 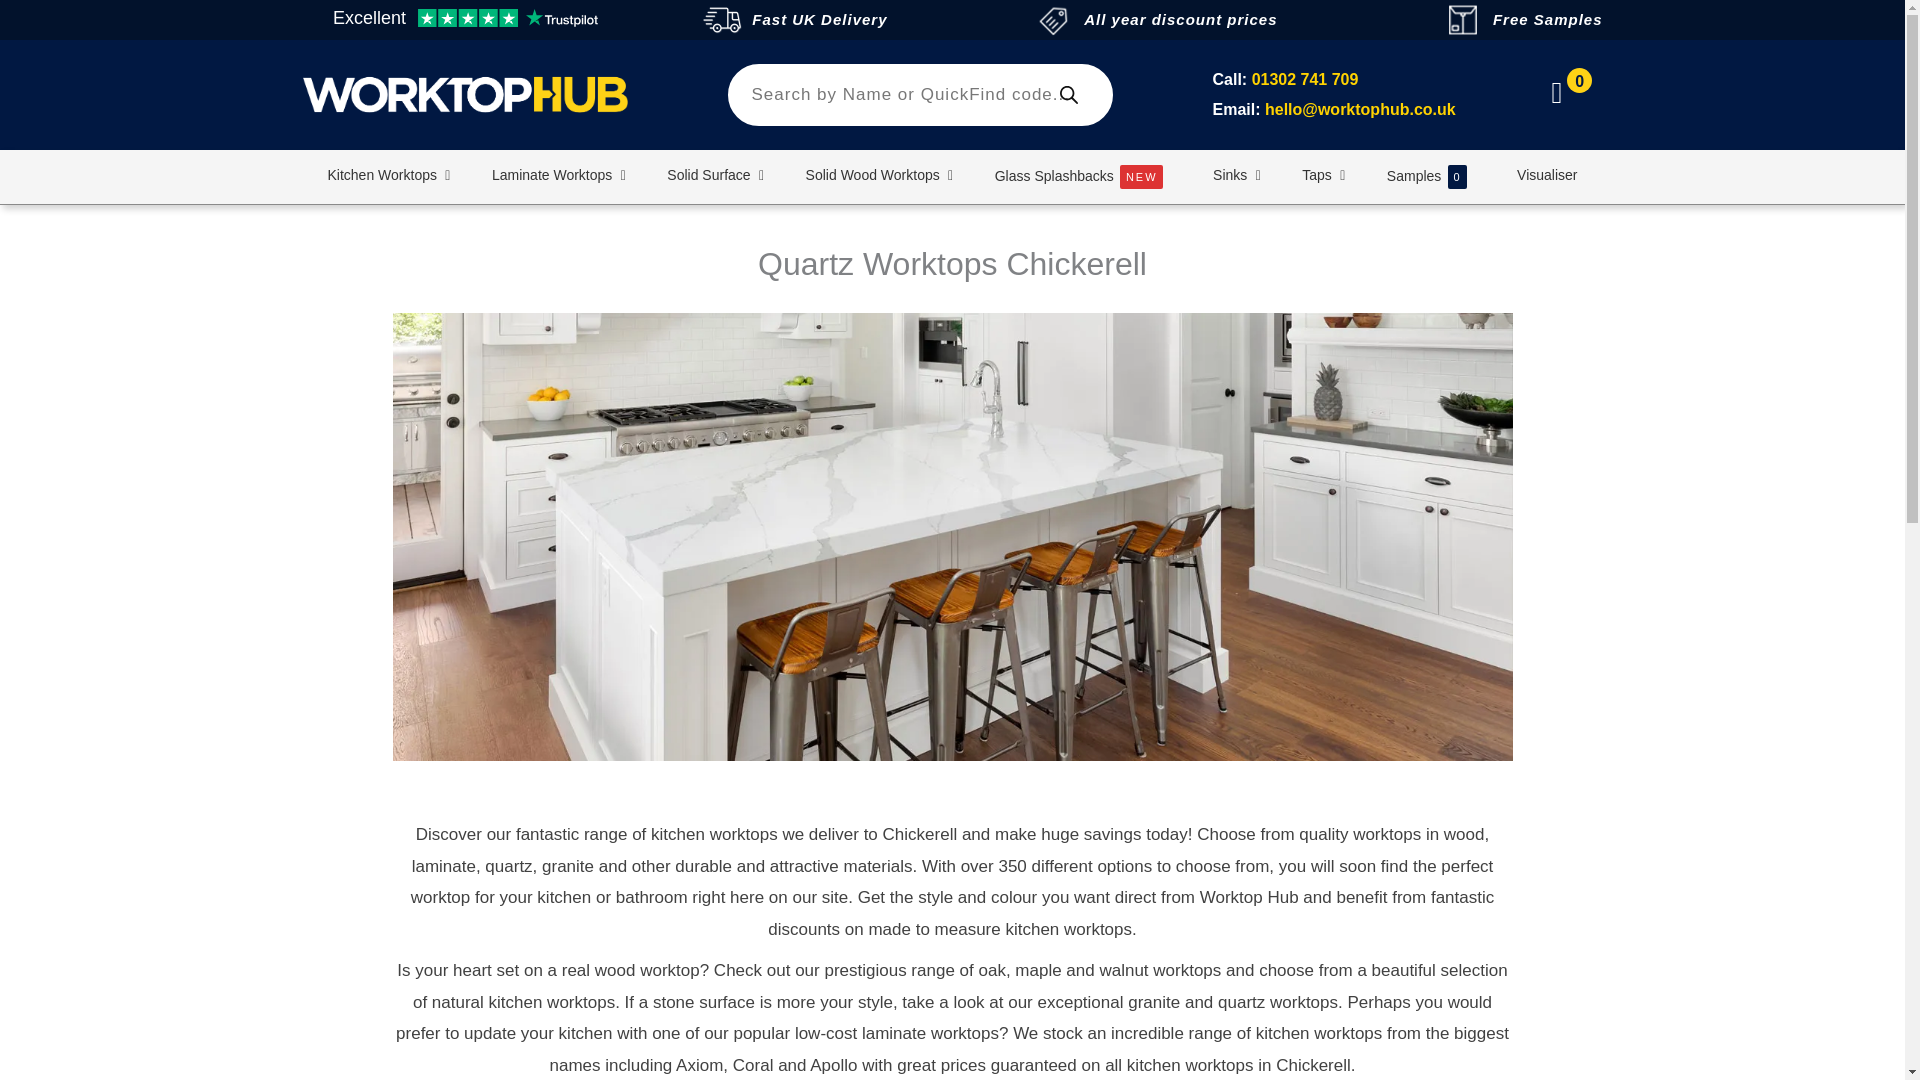 I want to click on priceicon2, so click(x=1054, y=20).